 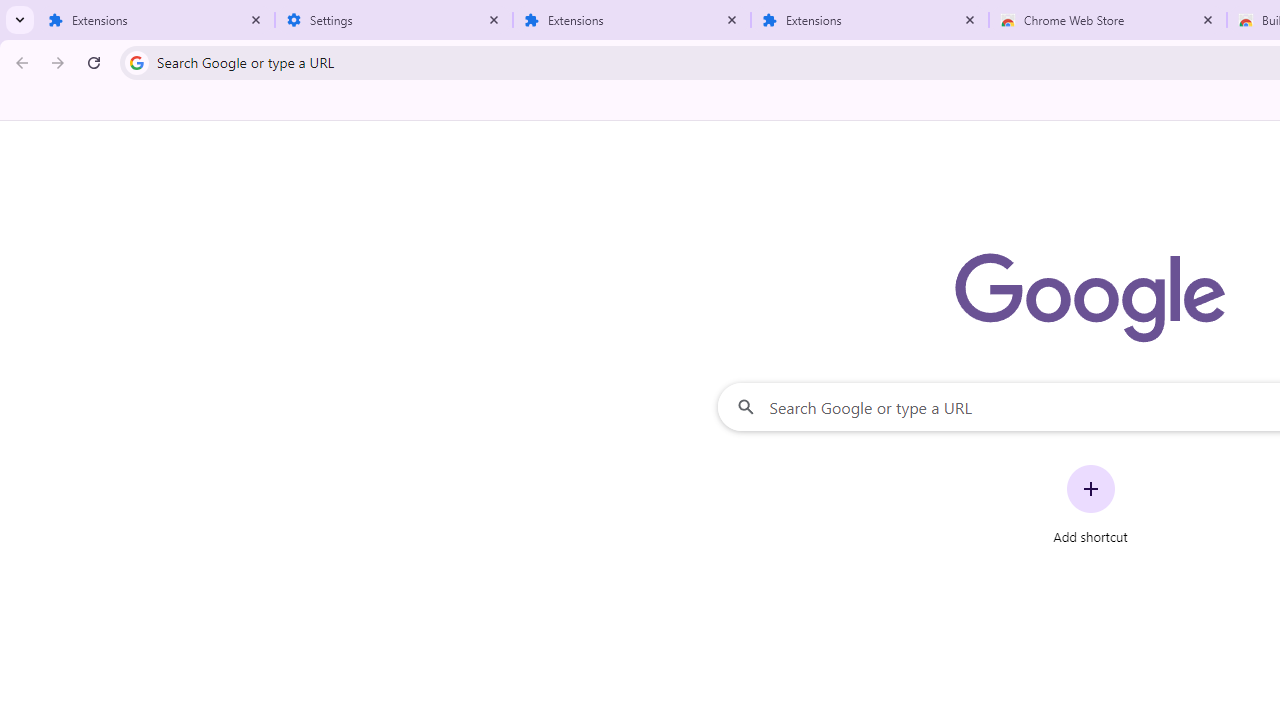 I want to click on Chrome Web Store, so click(x=1108, y=20).